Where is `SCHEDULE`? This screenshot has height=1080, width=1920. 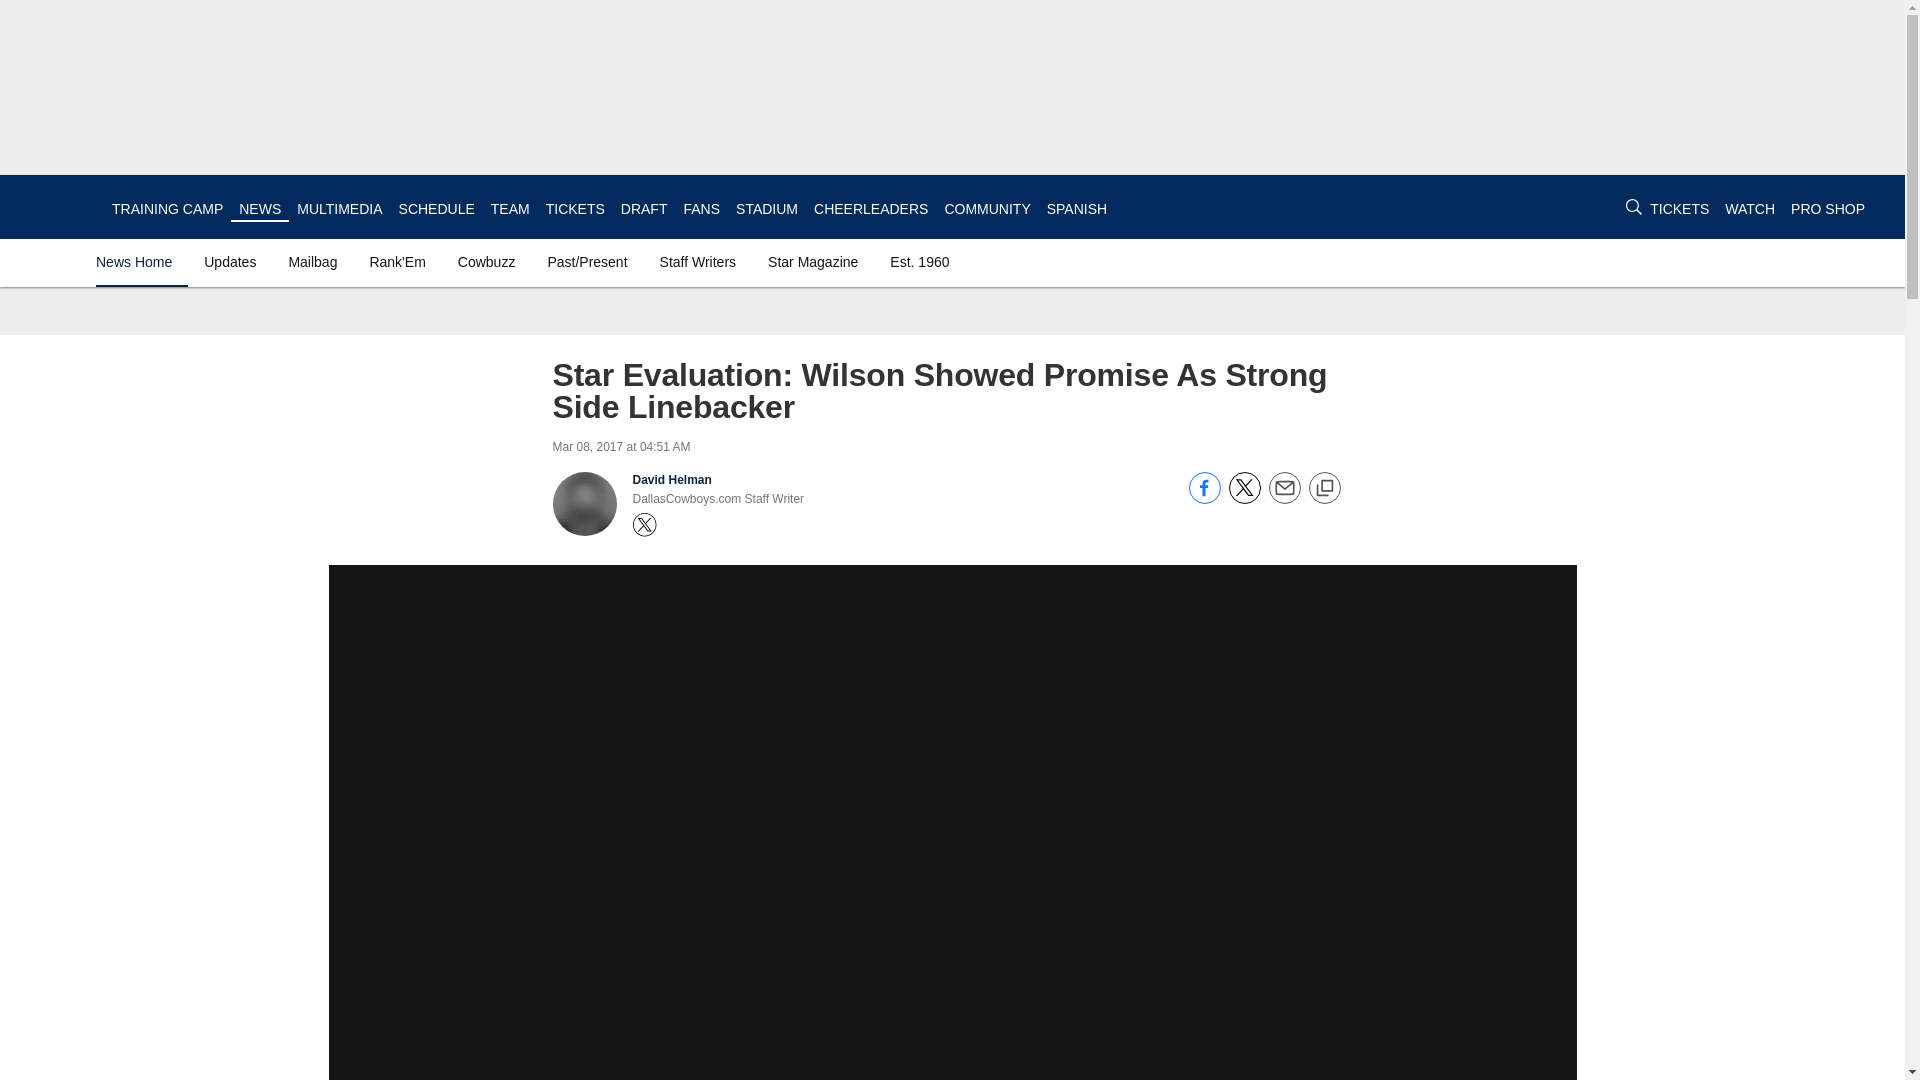 SCHEDULE is located at coordinates (436, 208).